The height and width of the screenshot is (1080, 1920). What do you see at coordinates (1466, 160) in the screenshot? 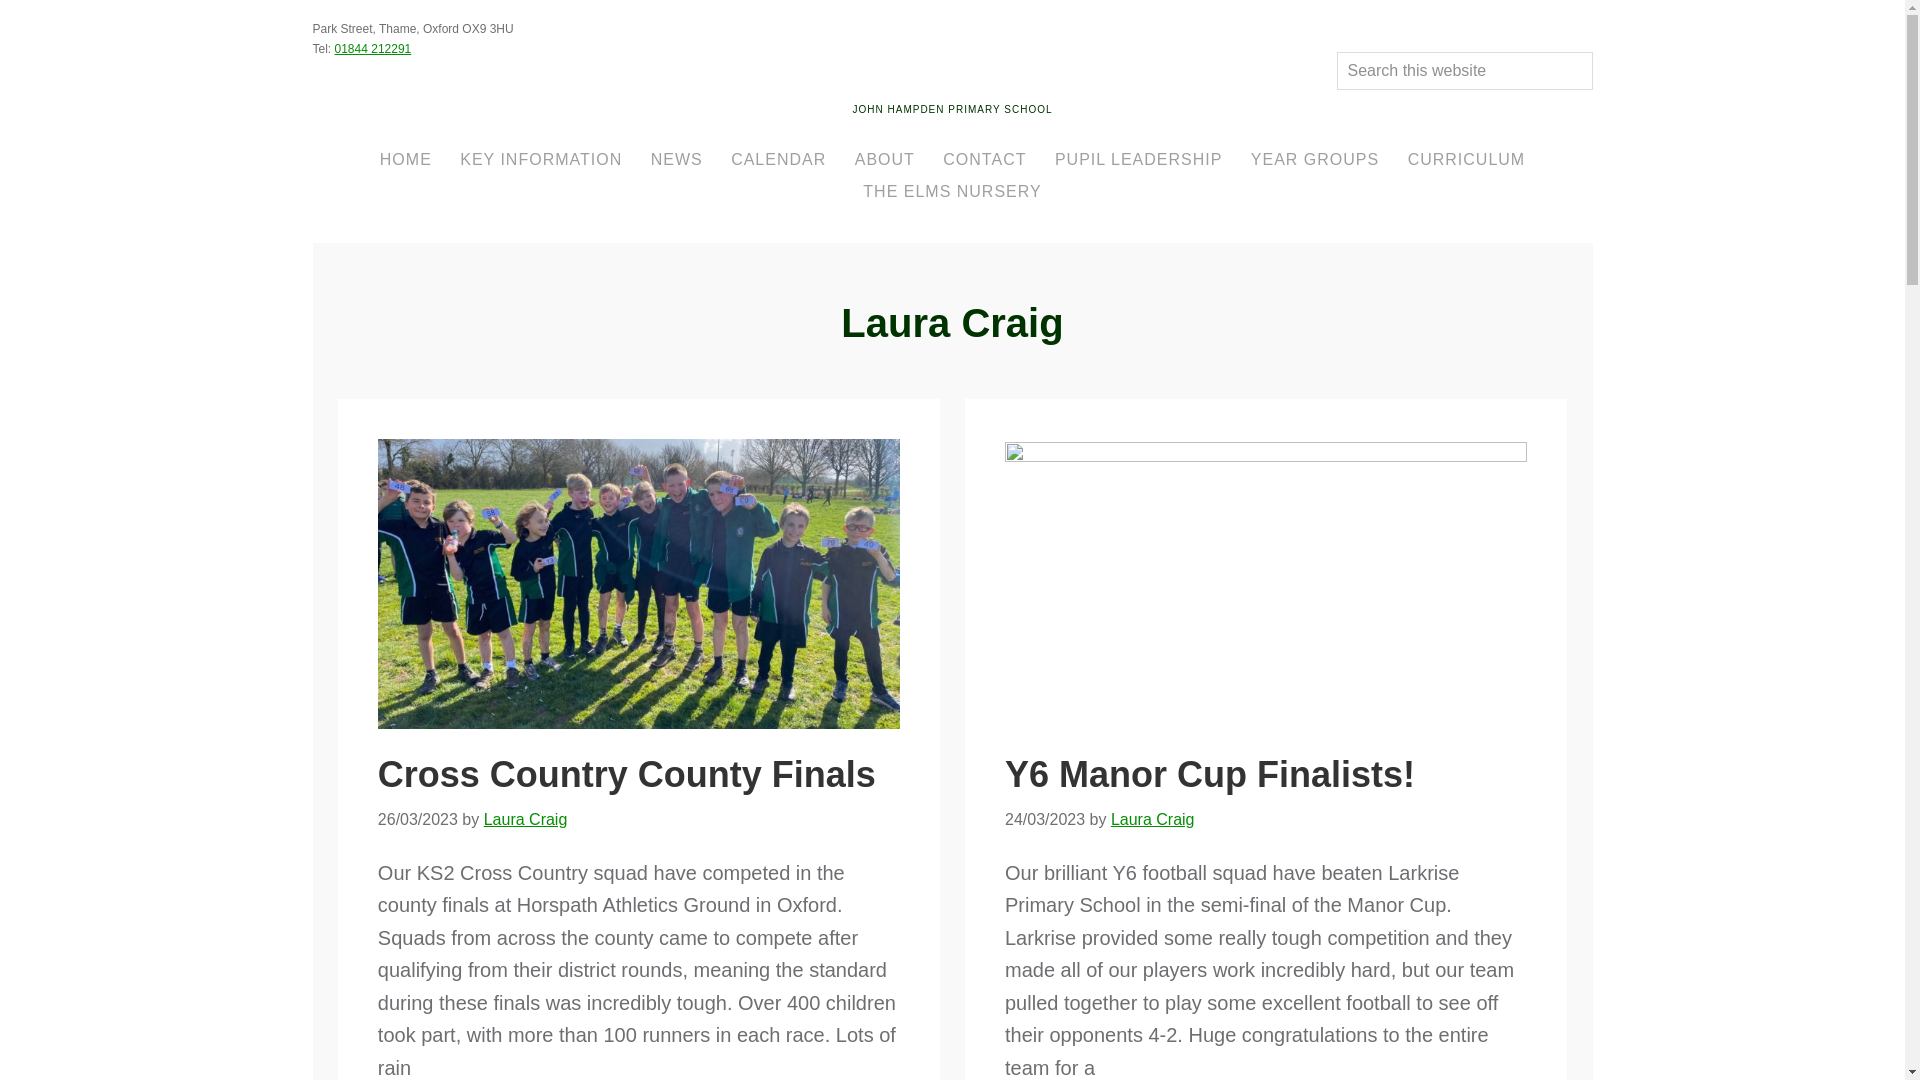
I see `CURRICULUM` at bounding box center [1466, 160].